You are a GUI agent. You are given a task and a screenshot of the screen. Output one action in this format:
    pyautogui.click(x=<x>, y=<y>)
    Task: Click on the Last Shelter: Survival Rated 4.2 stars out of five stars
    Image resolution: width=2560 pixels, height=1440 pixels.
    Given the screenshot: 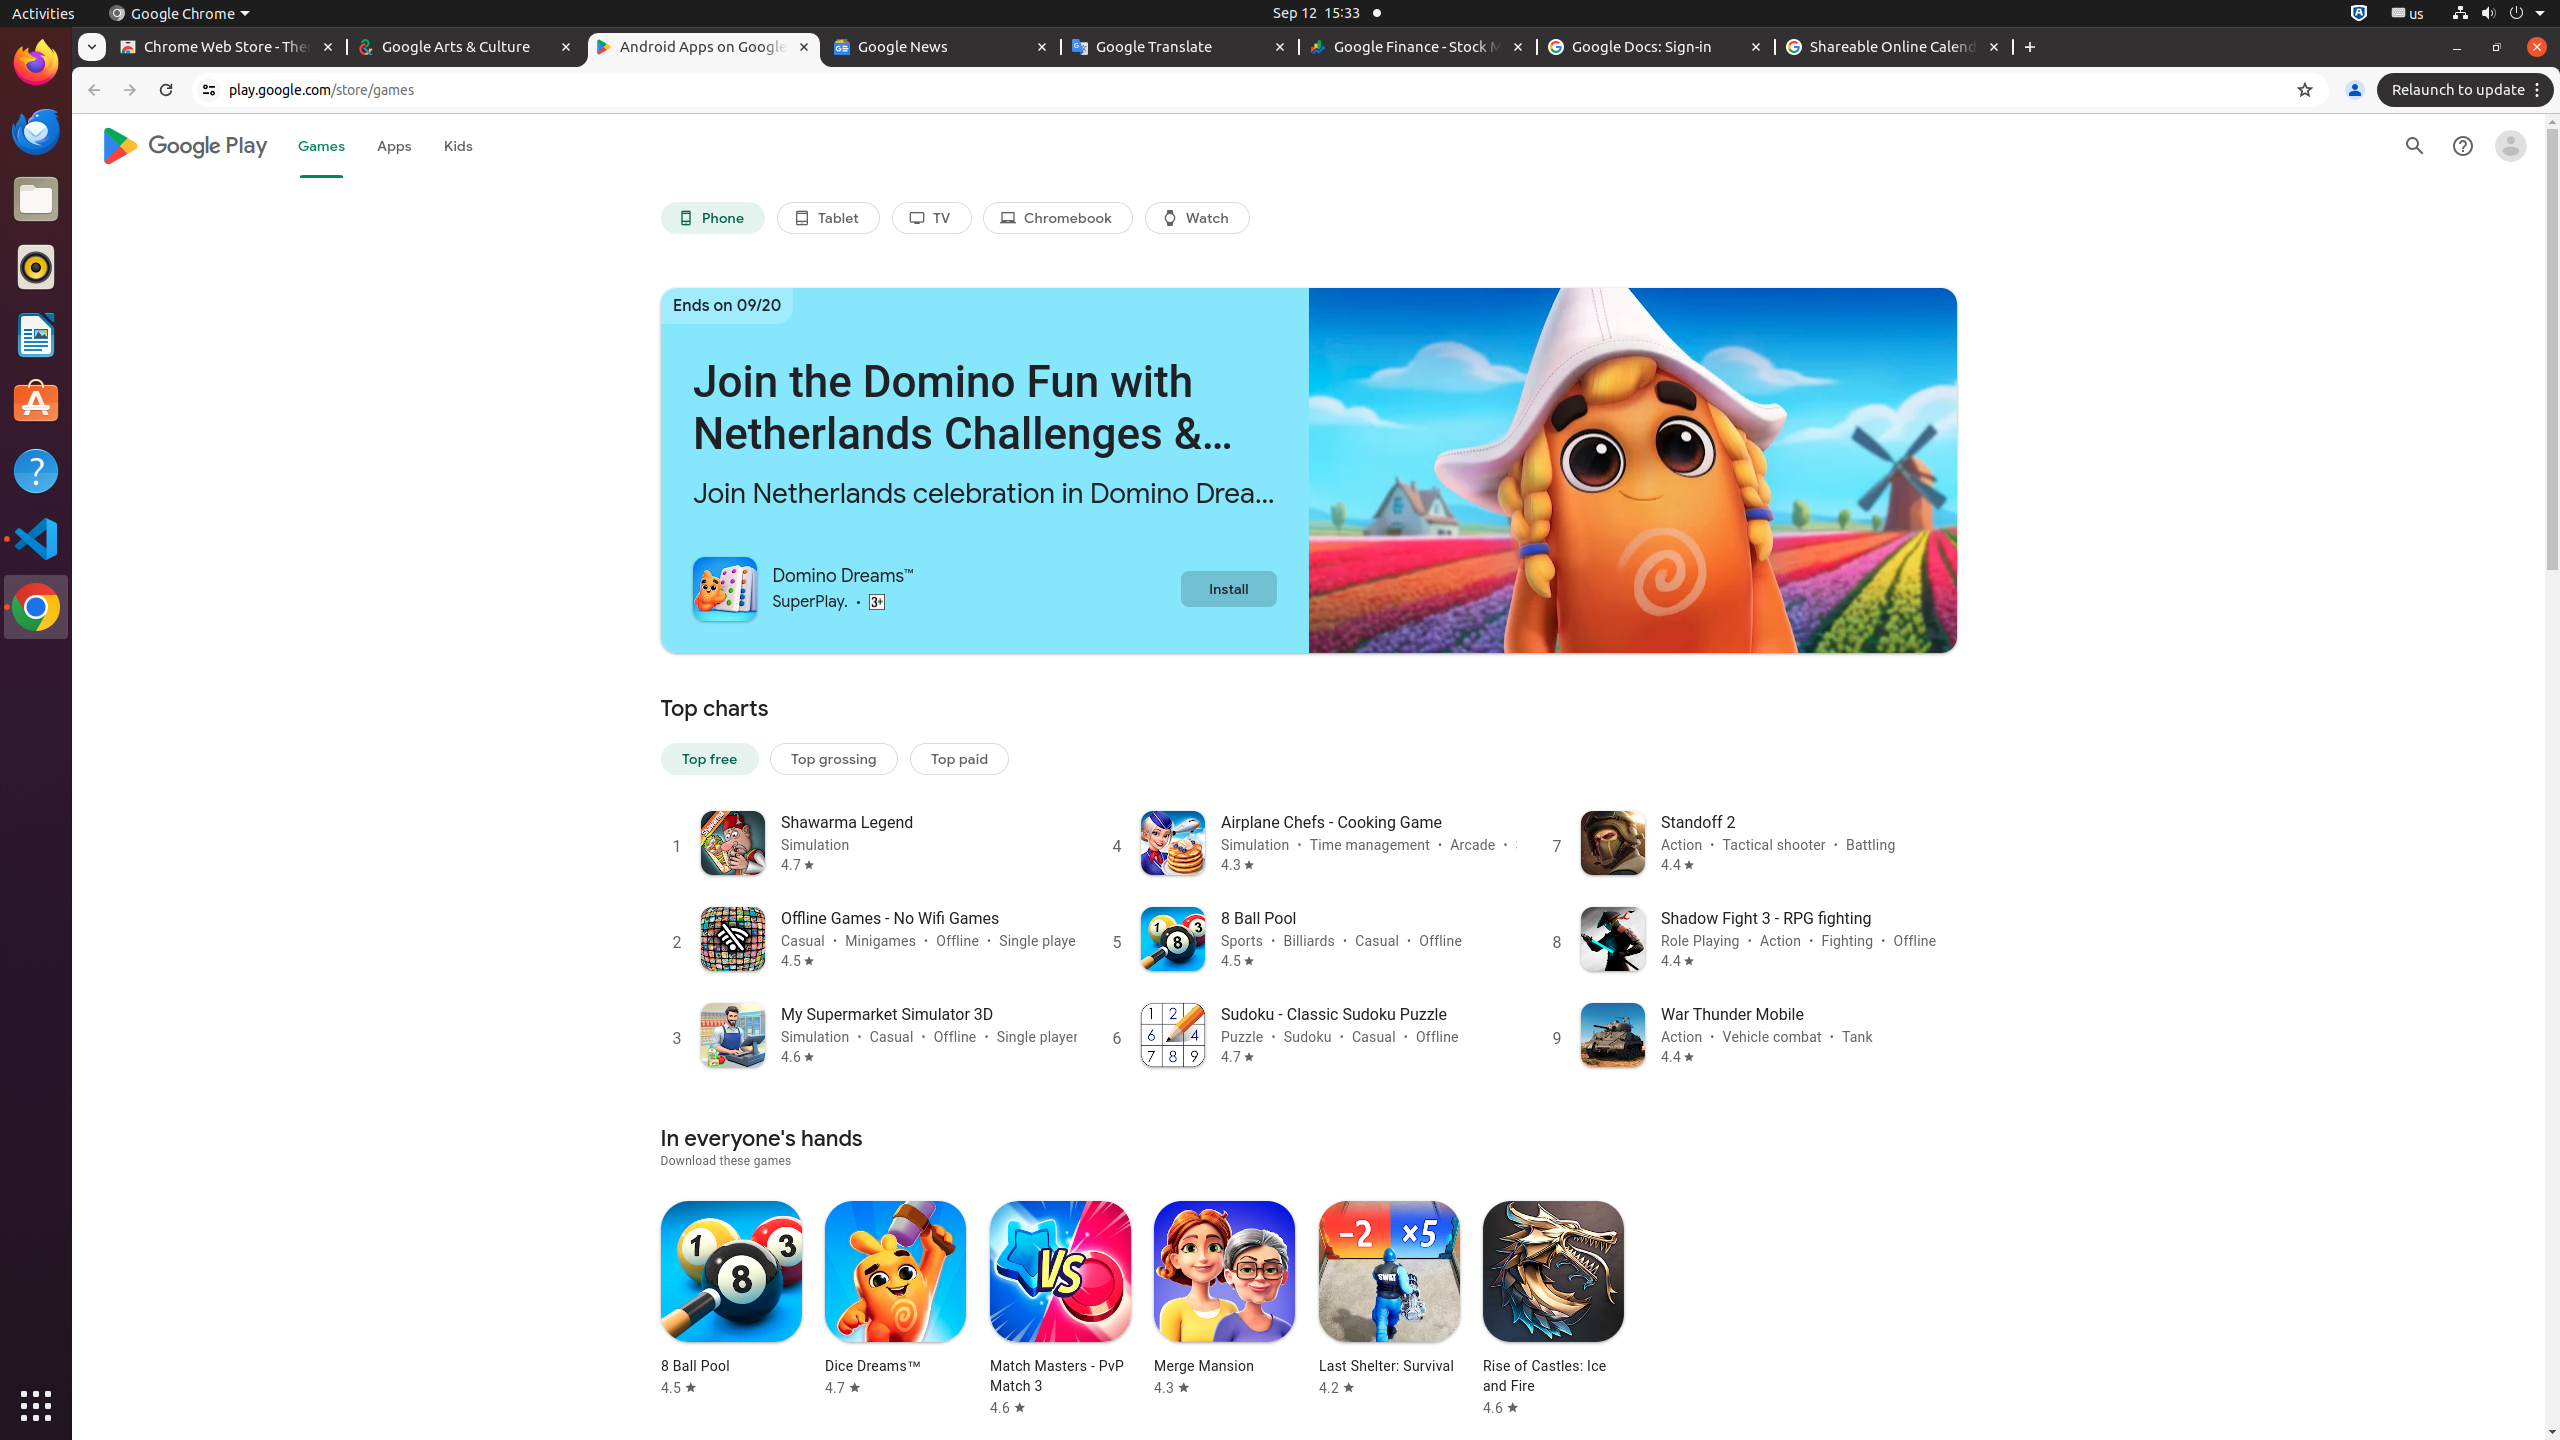 What is the action you would take?
    pyautogui.click(x=1389, y=1299)
    